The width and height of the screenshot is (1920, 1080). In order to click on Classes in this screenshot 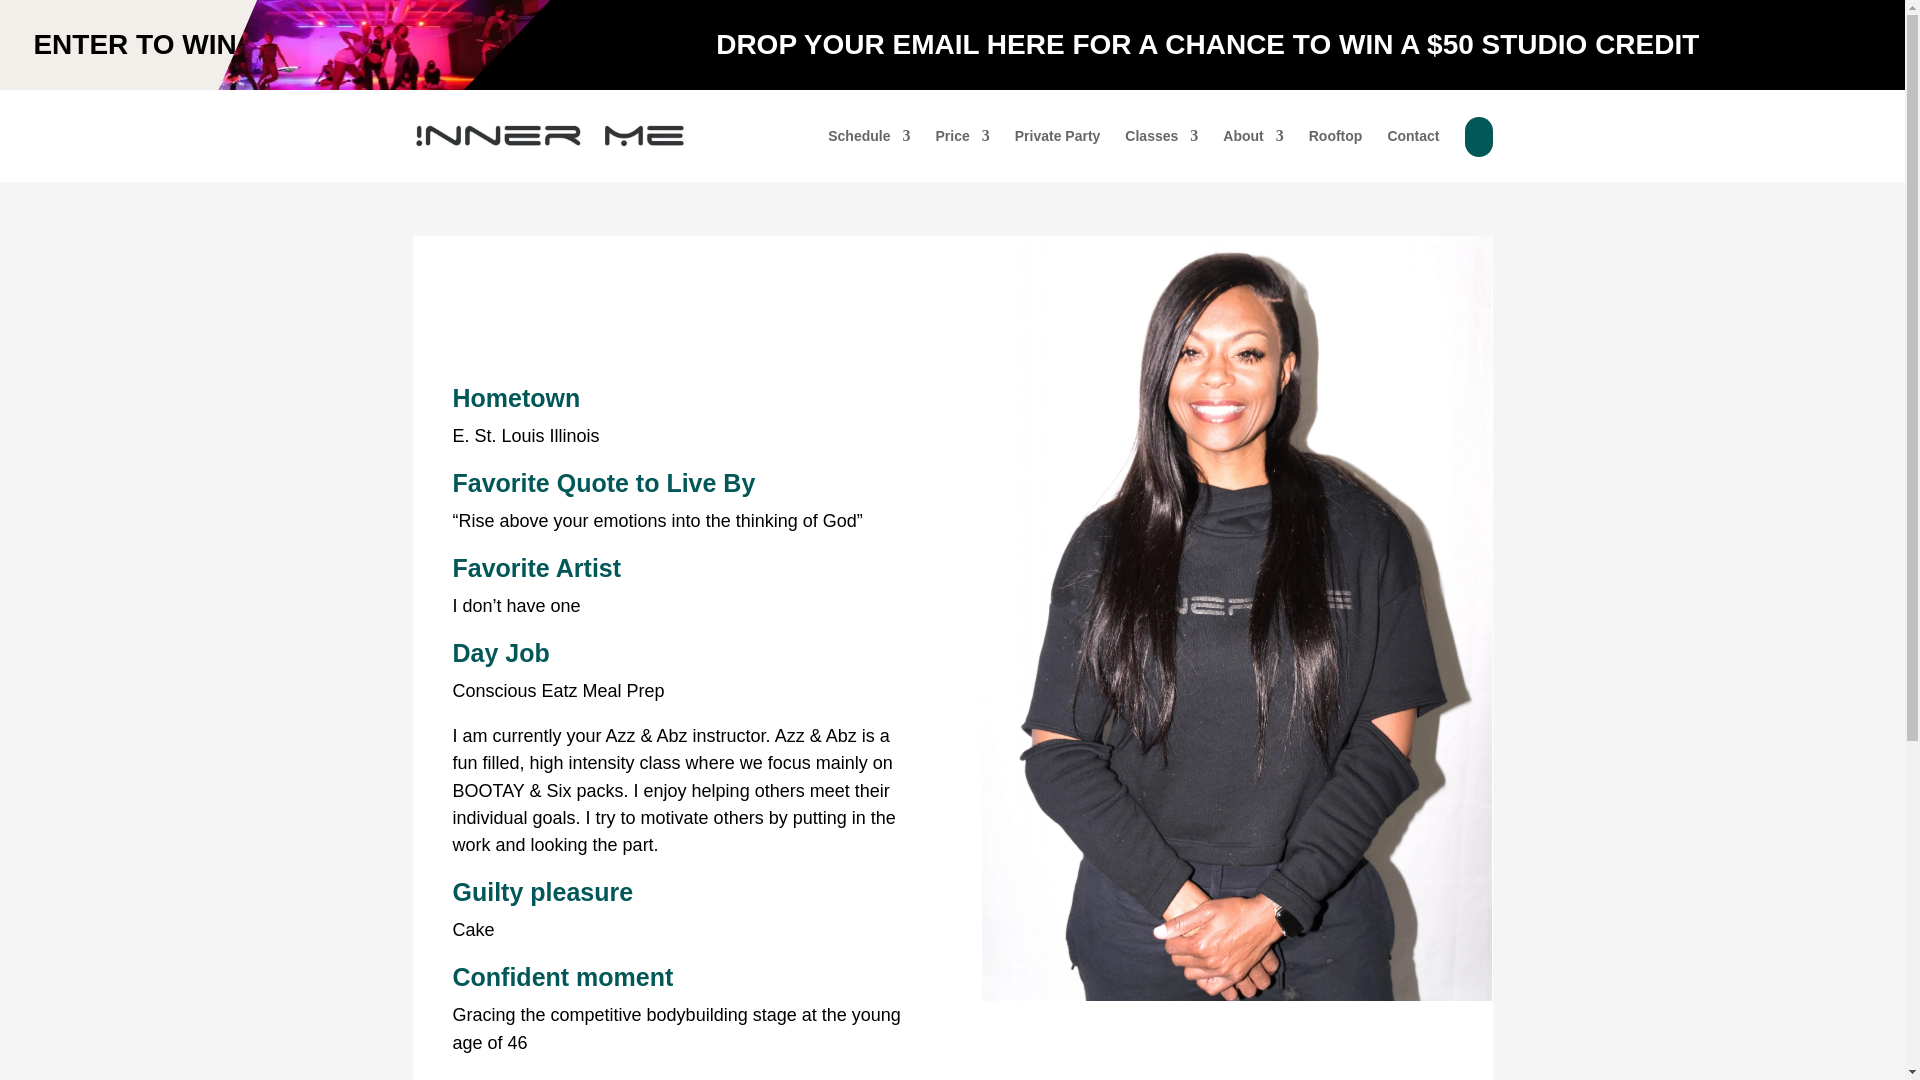, I will do `click(1162, 136)`.